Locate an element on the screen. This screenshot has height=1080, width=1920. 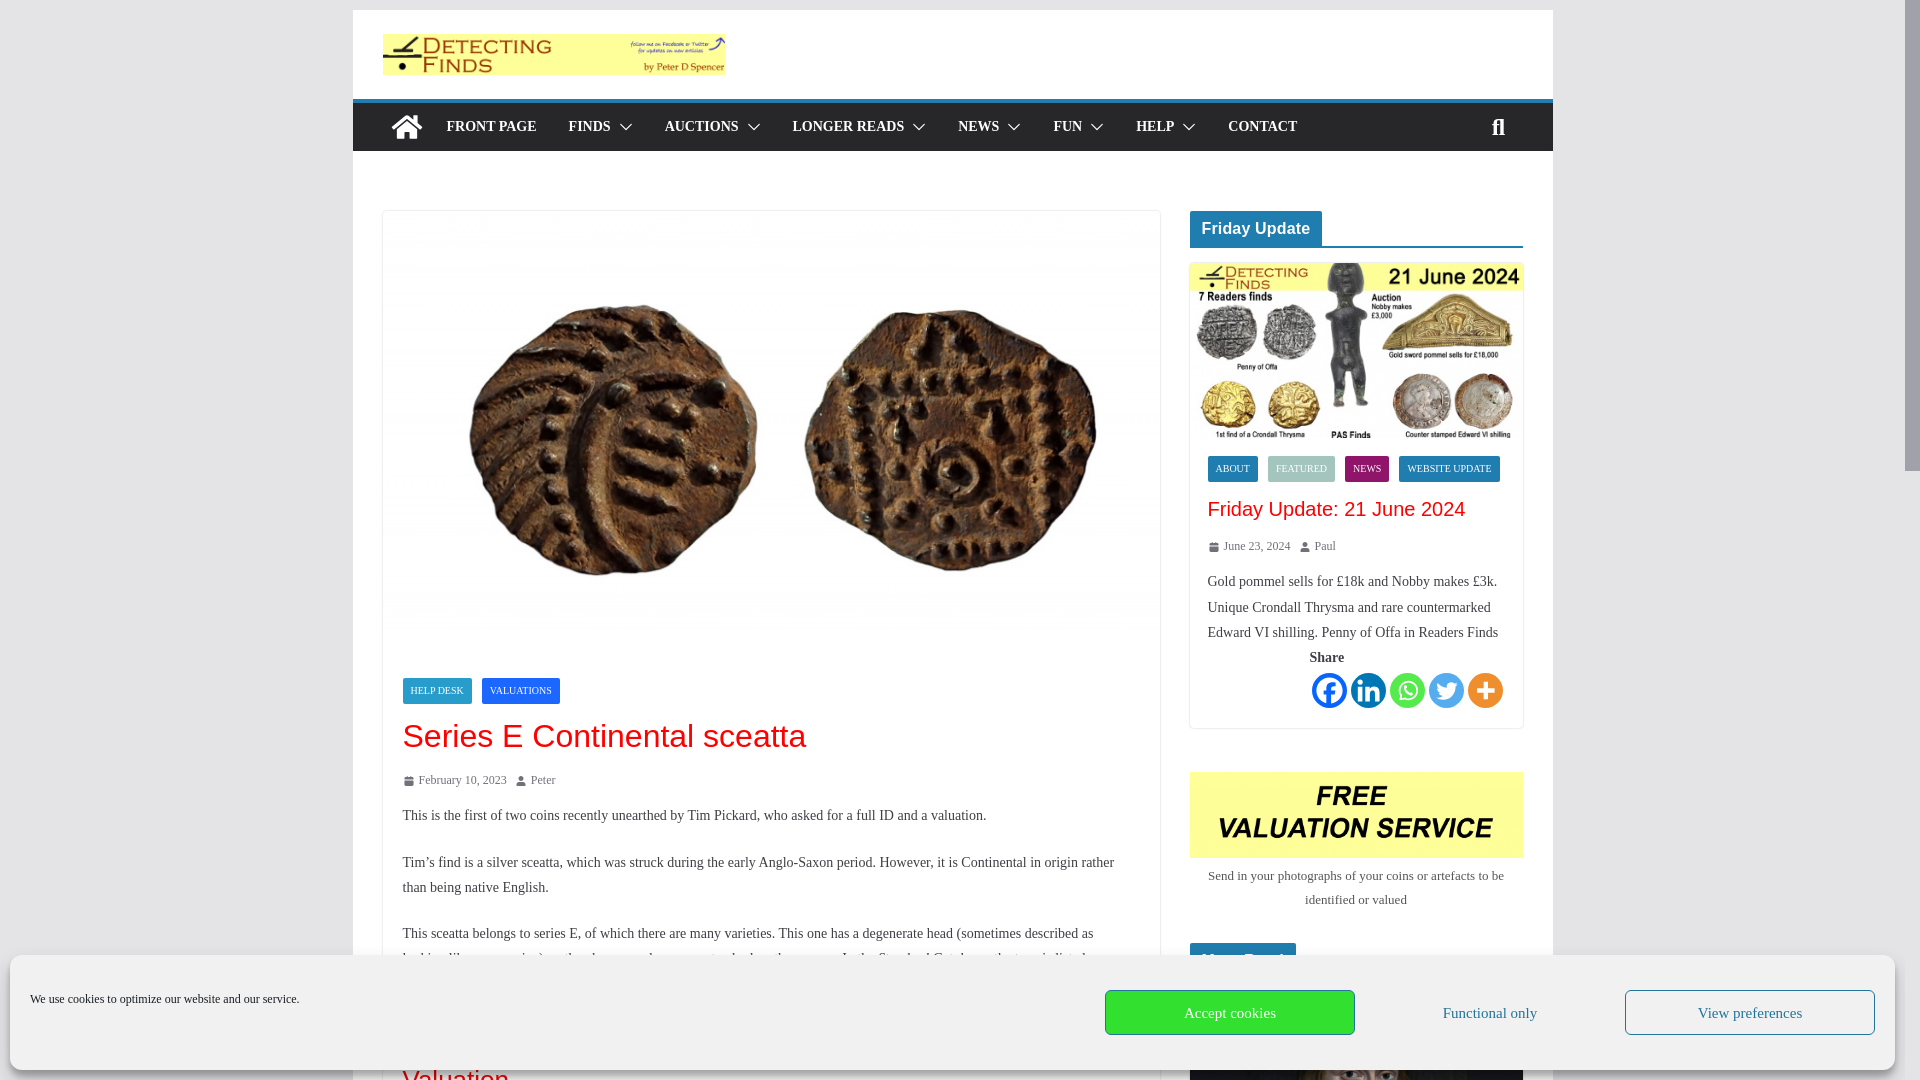
FRONT PAGE is located at coordinates (490, 127).